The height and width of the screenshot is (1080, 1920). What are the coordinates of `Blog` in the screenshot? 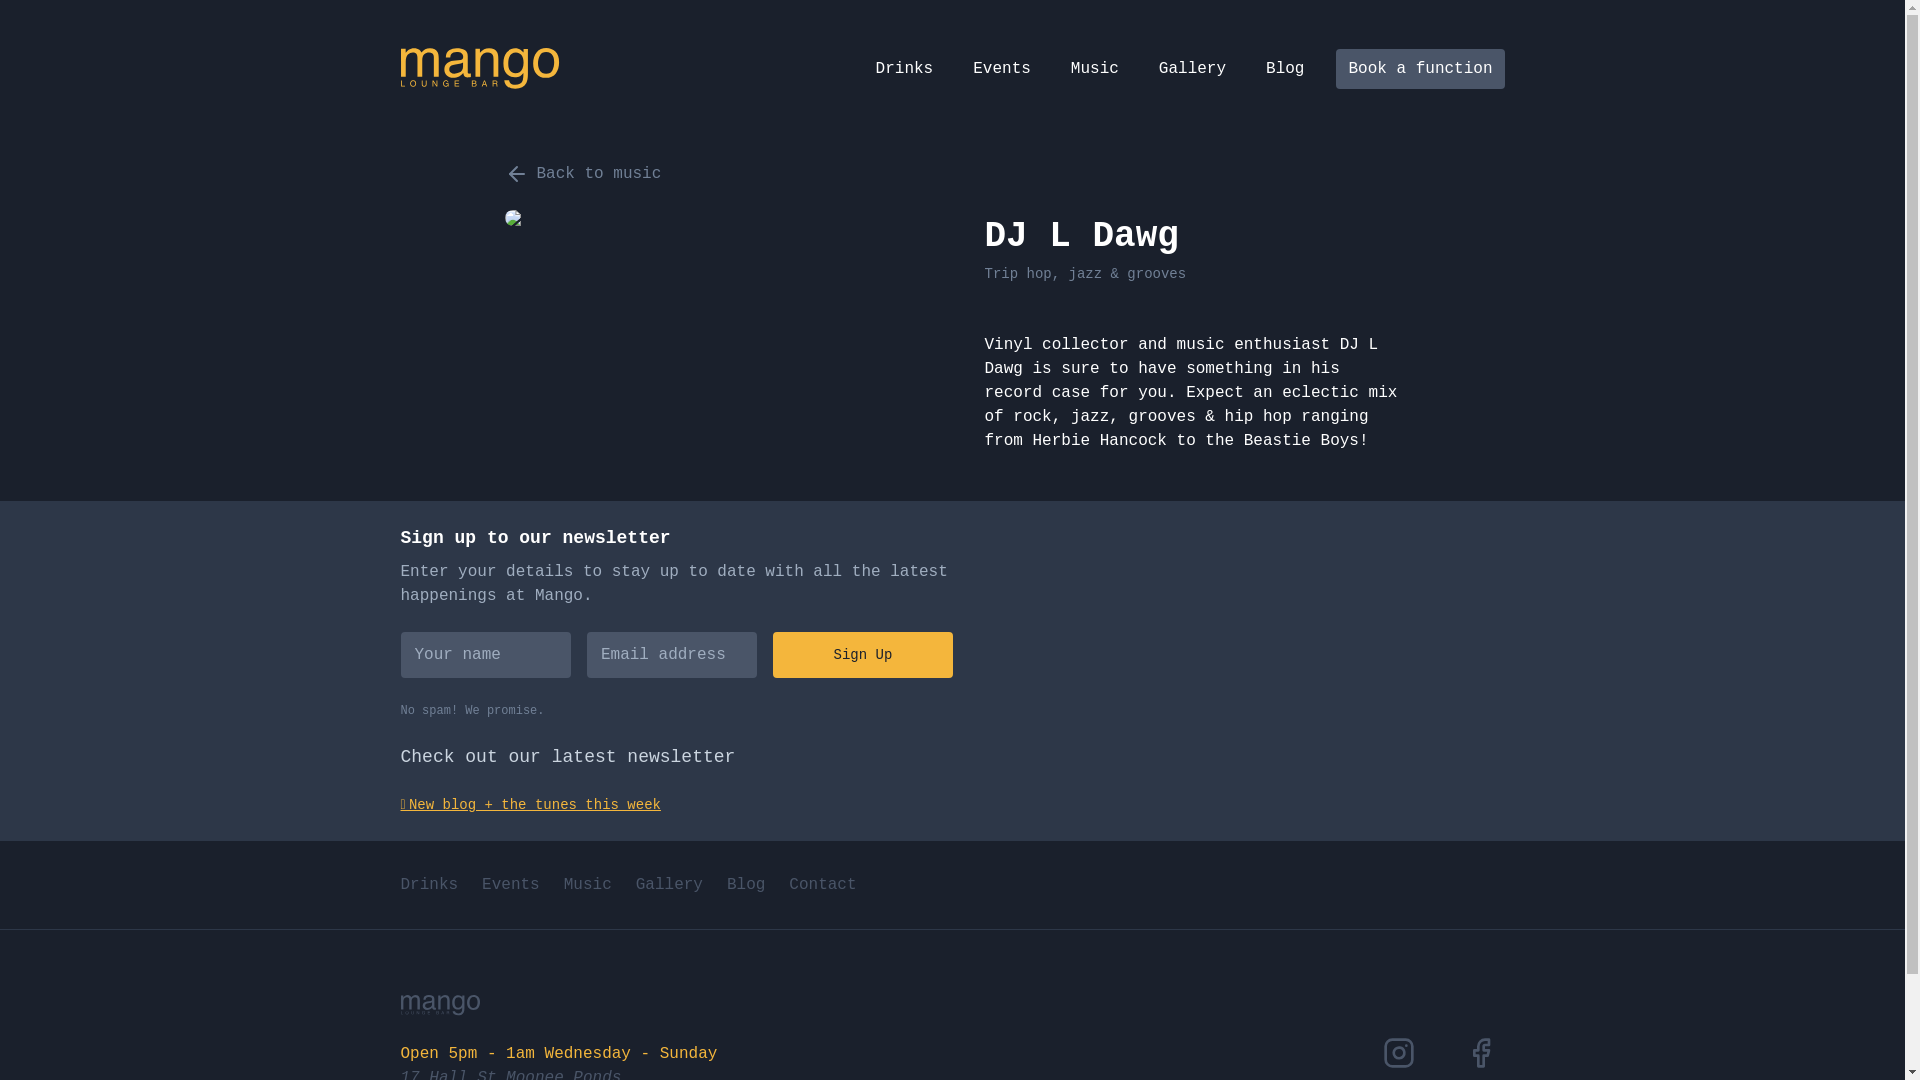 It's located at (1285, 69).